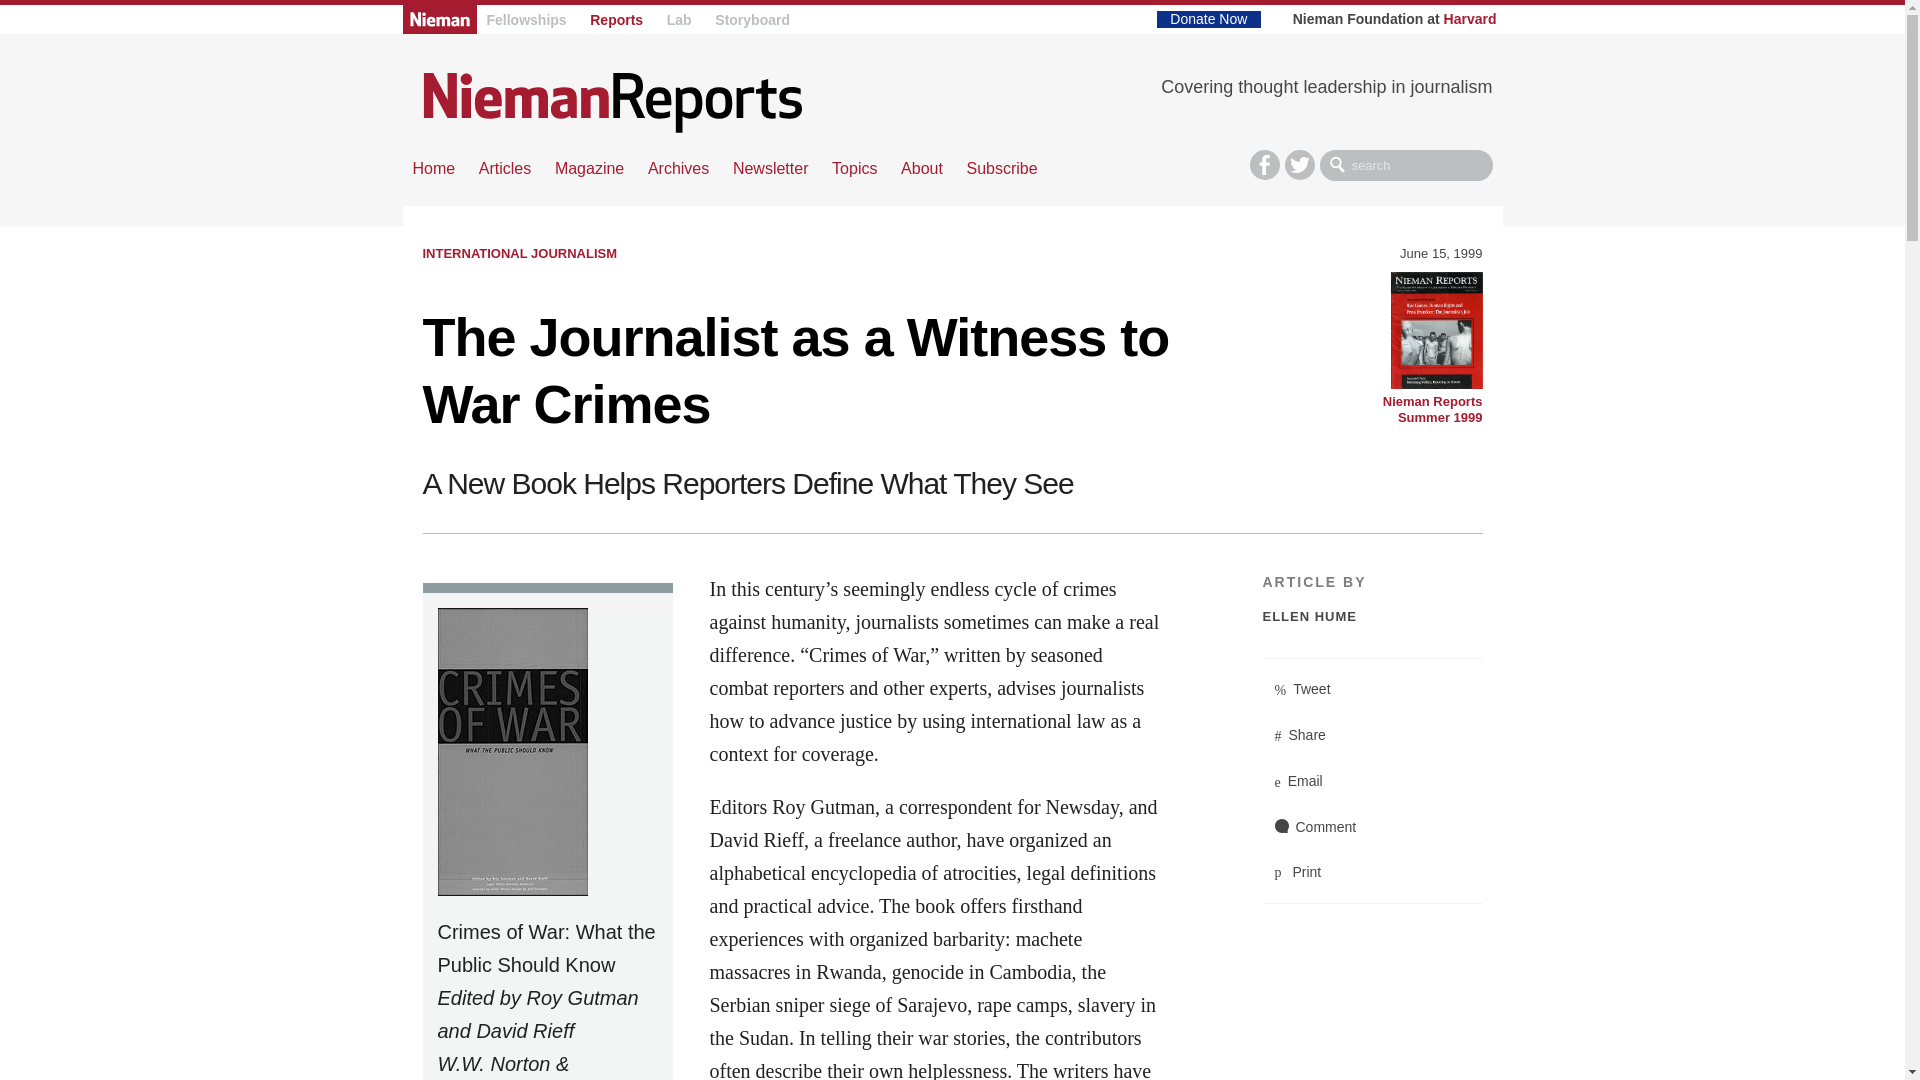  What do you see at coordinates (678, 168) in the screenshot?
I see `Archives` at bounding box center [678, 168].